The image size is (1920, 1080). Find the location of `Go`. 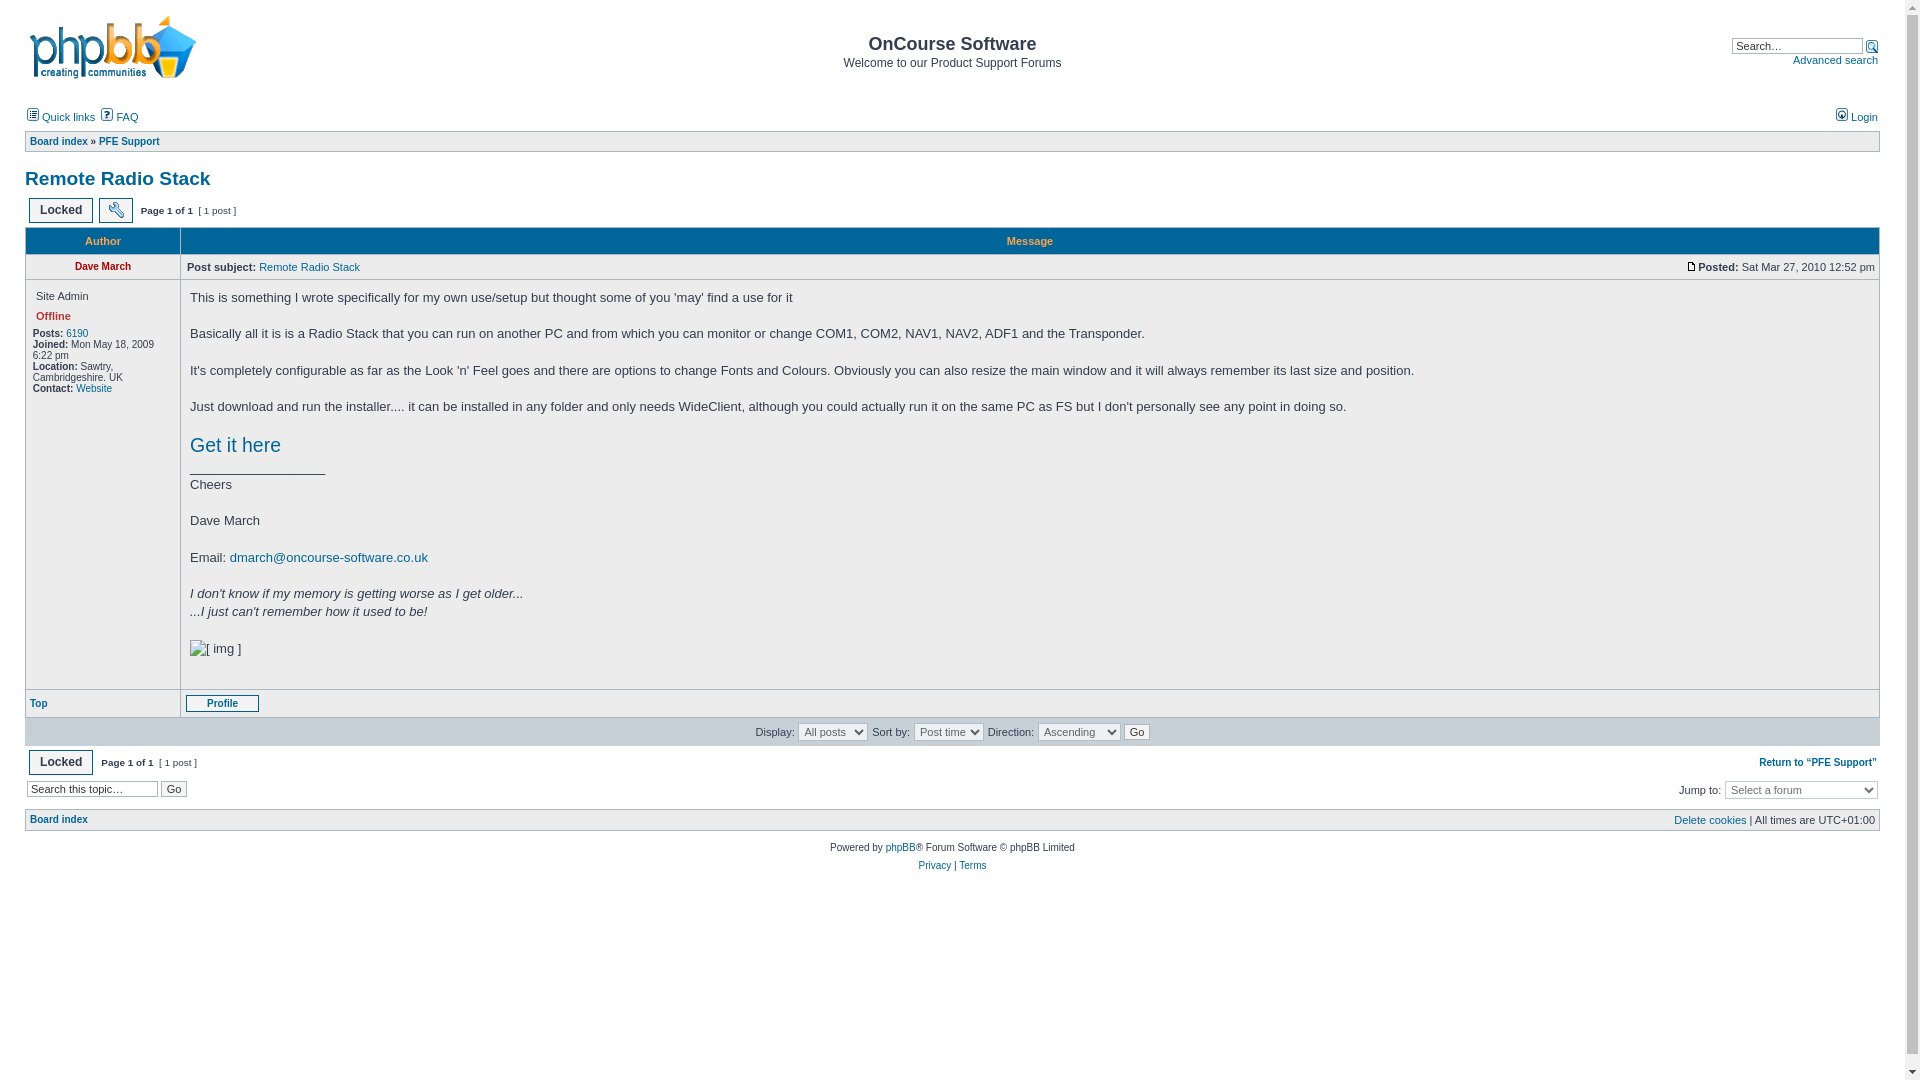

Go is located at coordinates (174, 788).